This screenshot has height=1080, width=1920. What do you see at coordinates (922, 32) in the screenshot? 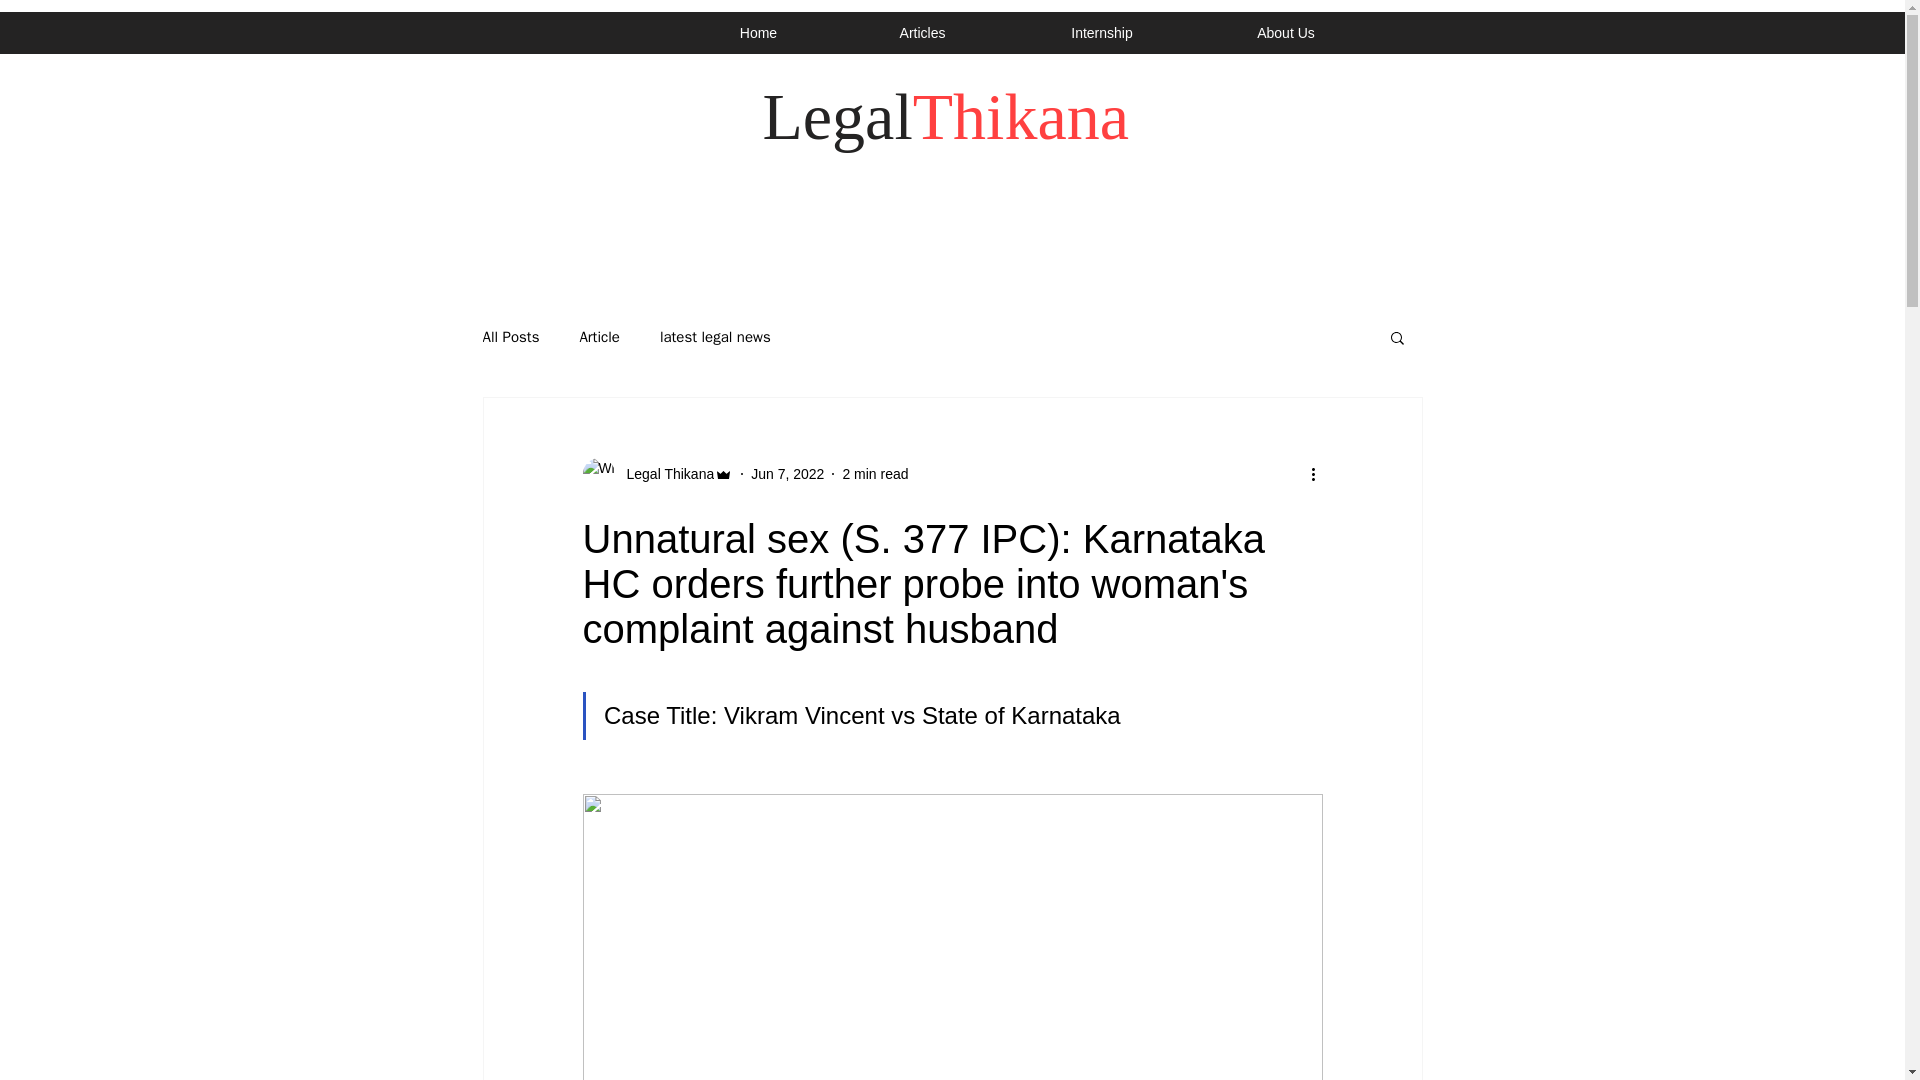
I see `Articles` at bounding box center [922, 32].